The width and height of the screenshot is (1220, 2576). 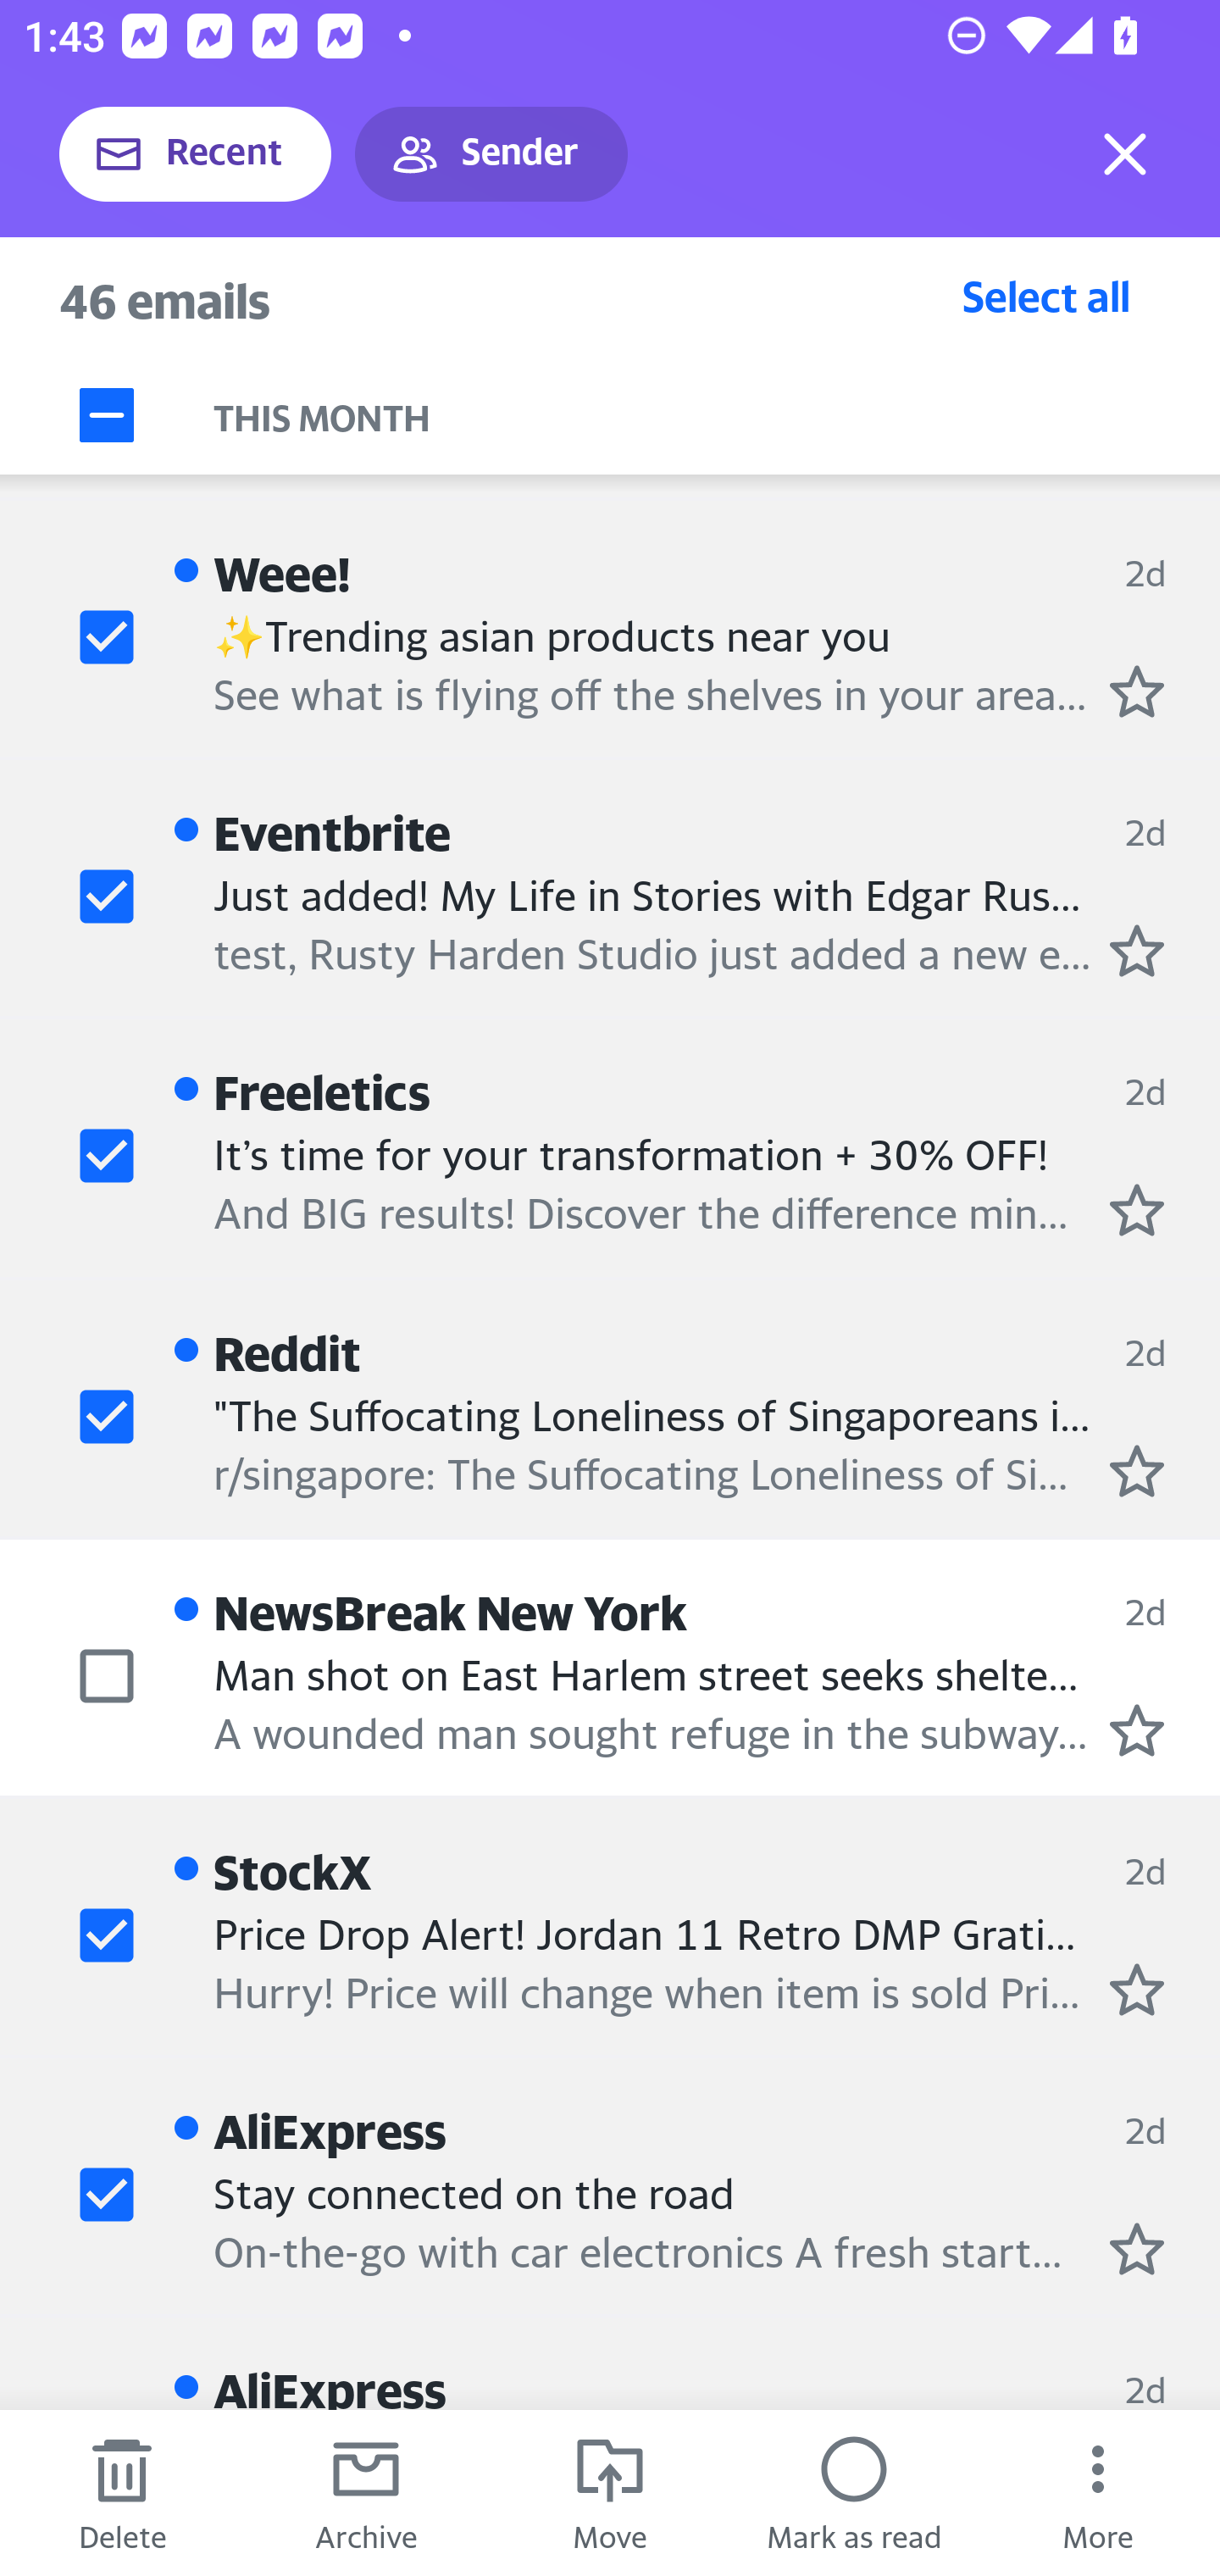 I want to click on Exit selection mode, so click(x=1125, y=154).